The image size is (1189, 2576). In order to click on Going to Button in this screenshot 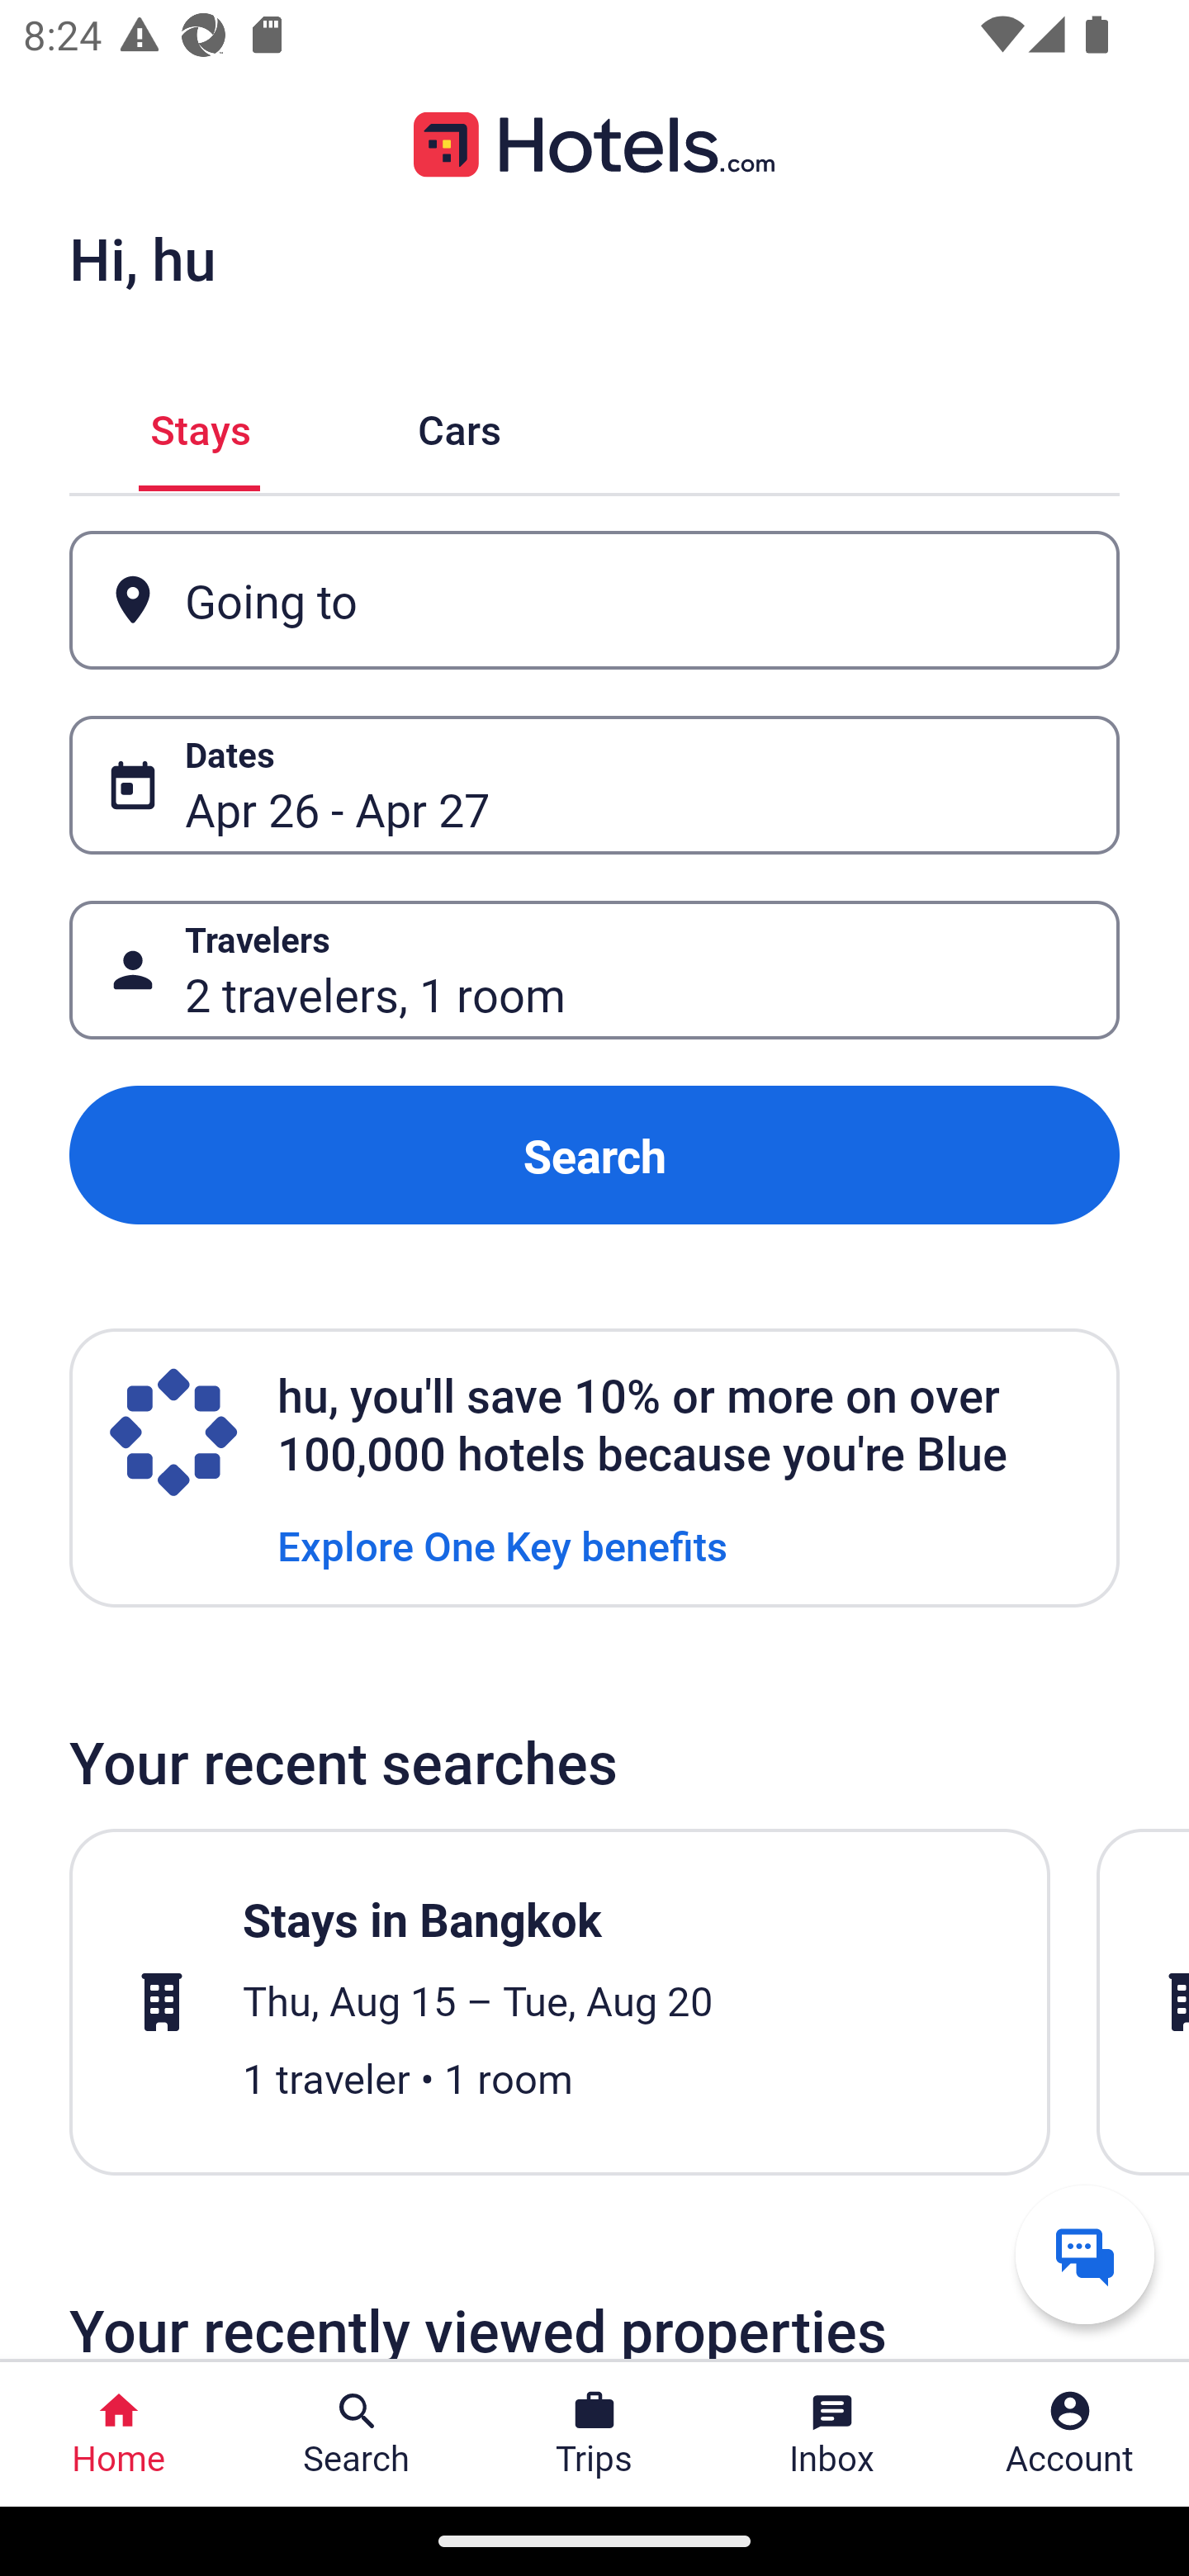, I will do `click(594, 599)`.